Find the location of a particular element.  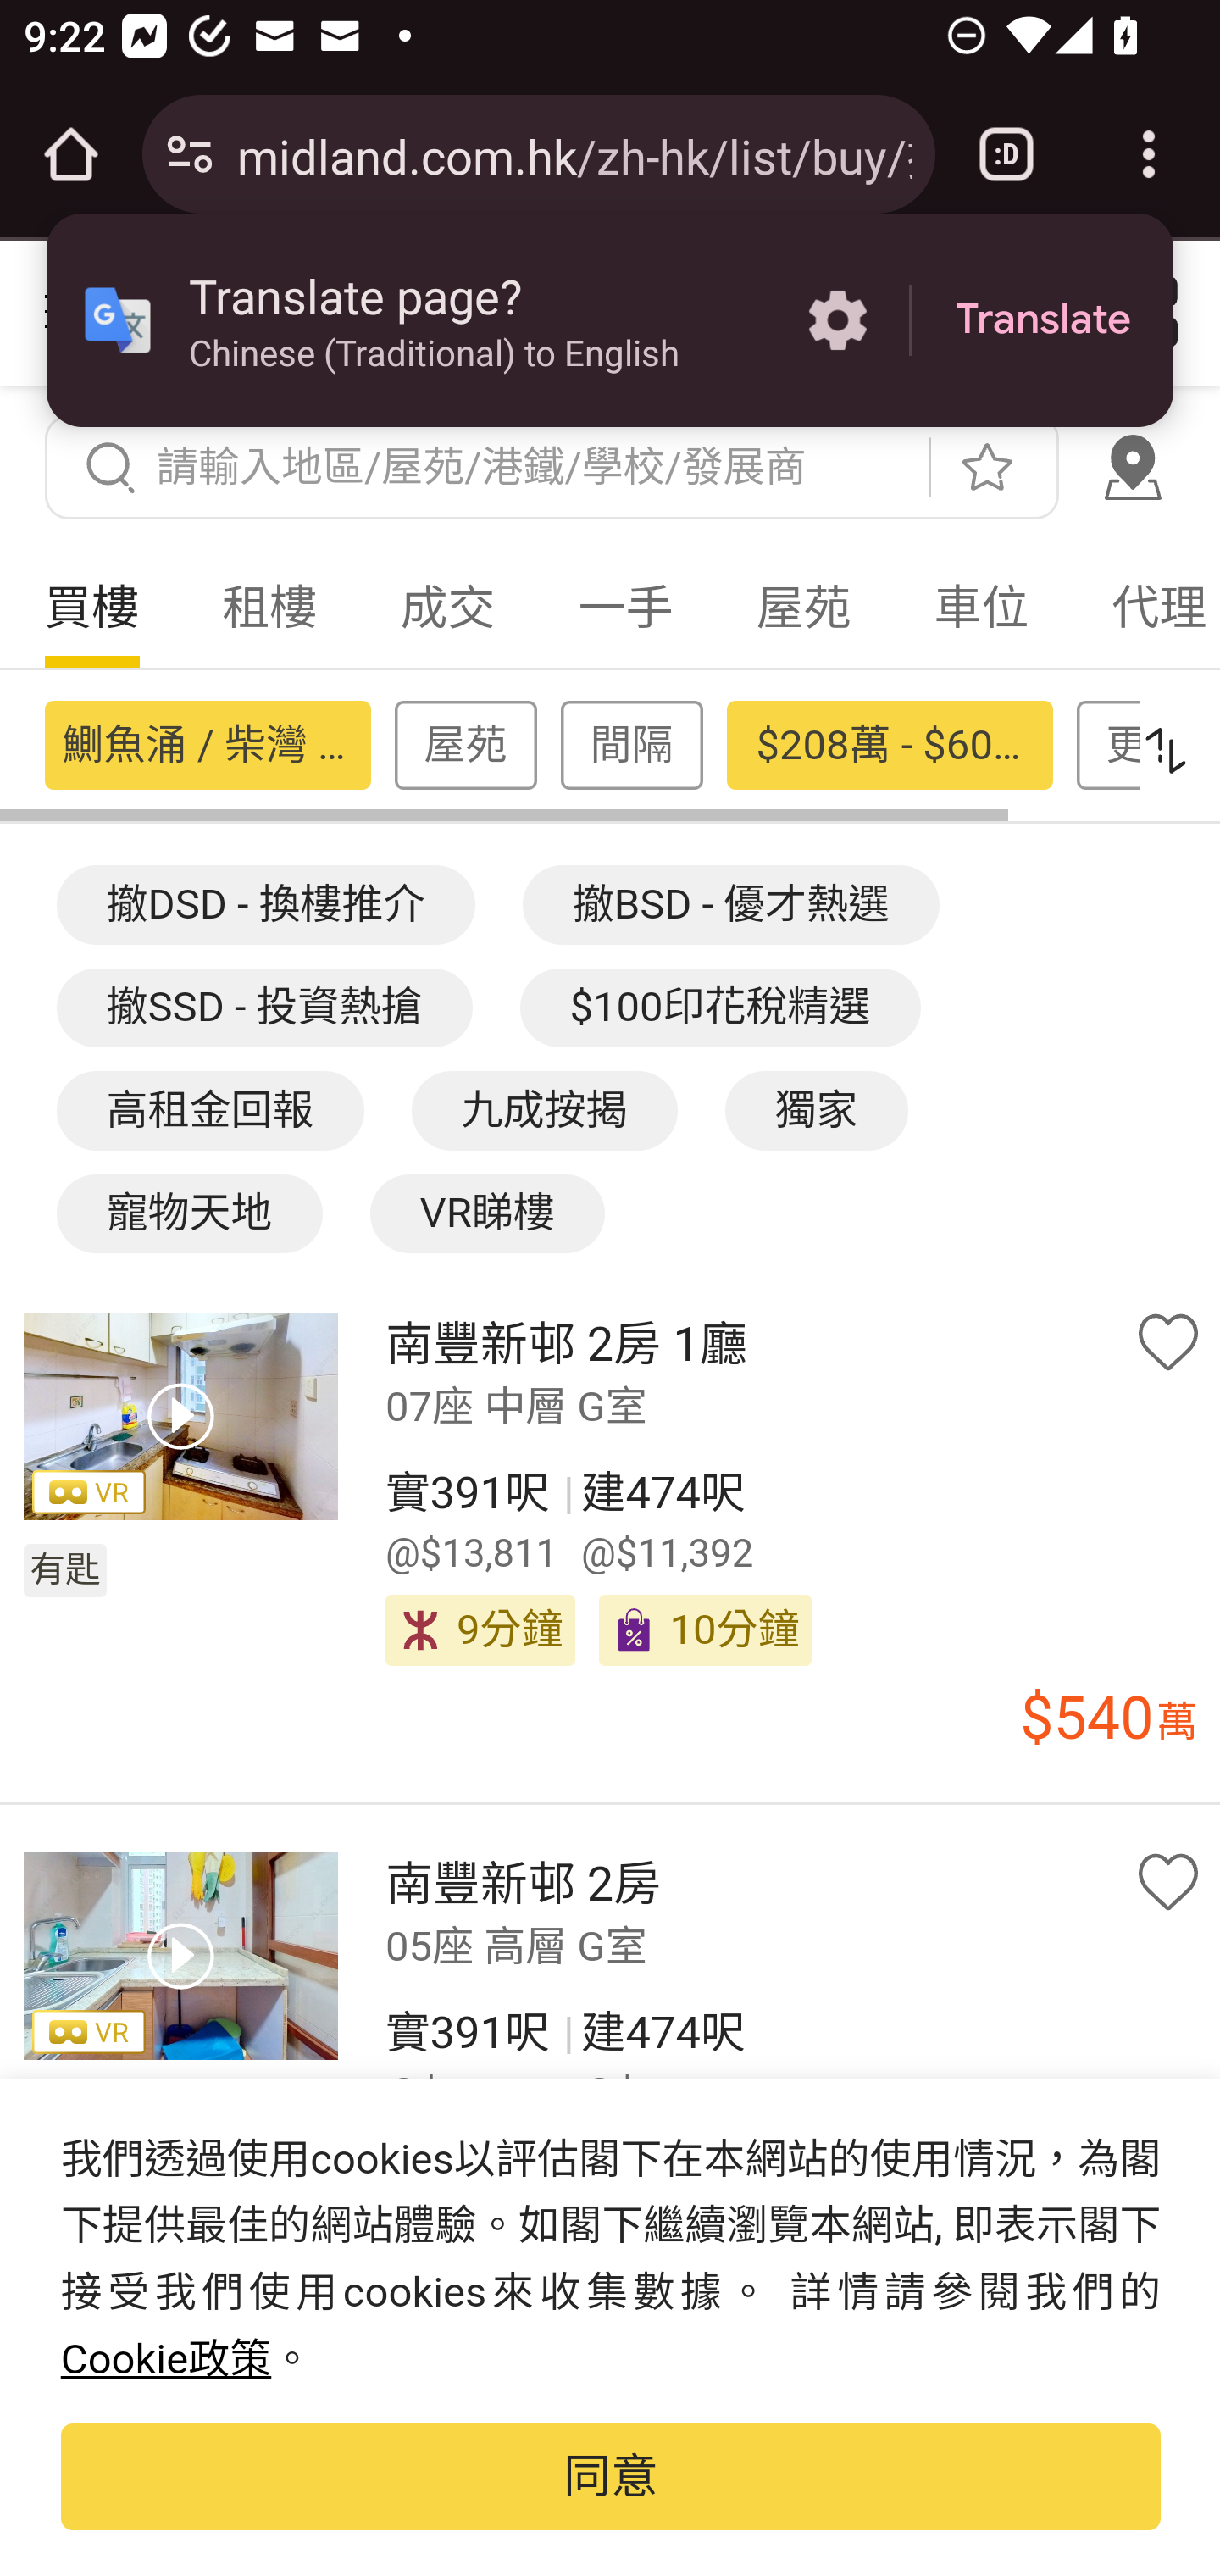

九成按揭 is located at coordinates (543, 1110).